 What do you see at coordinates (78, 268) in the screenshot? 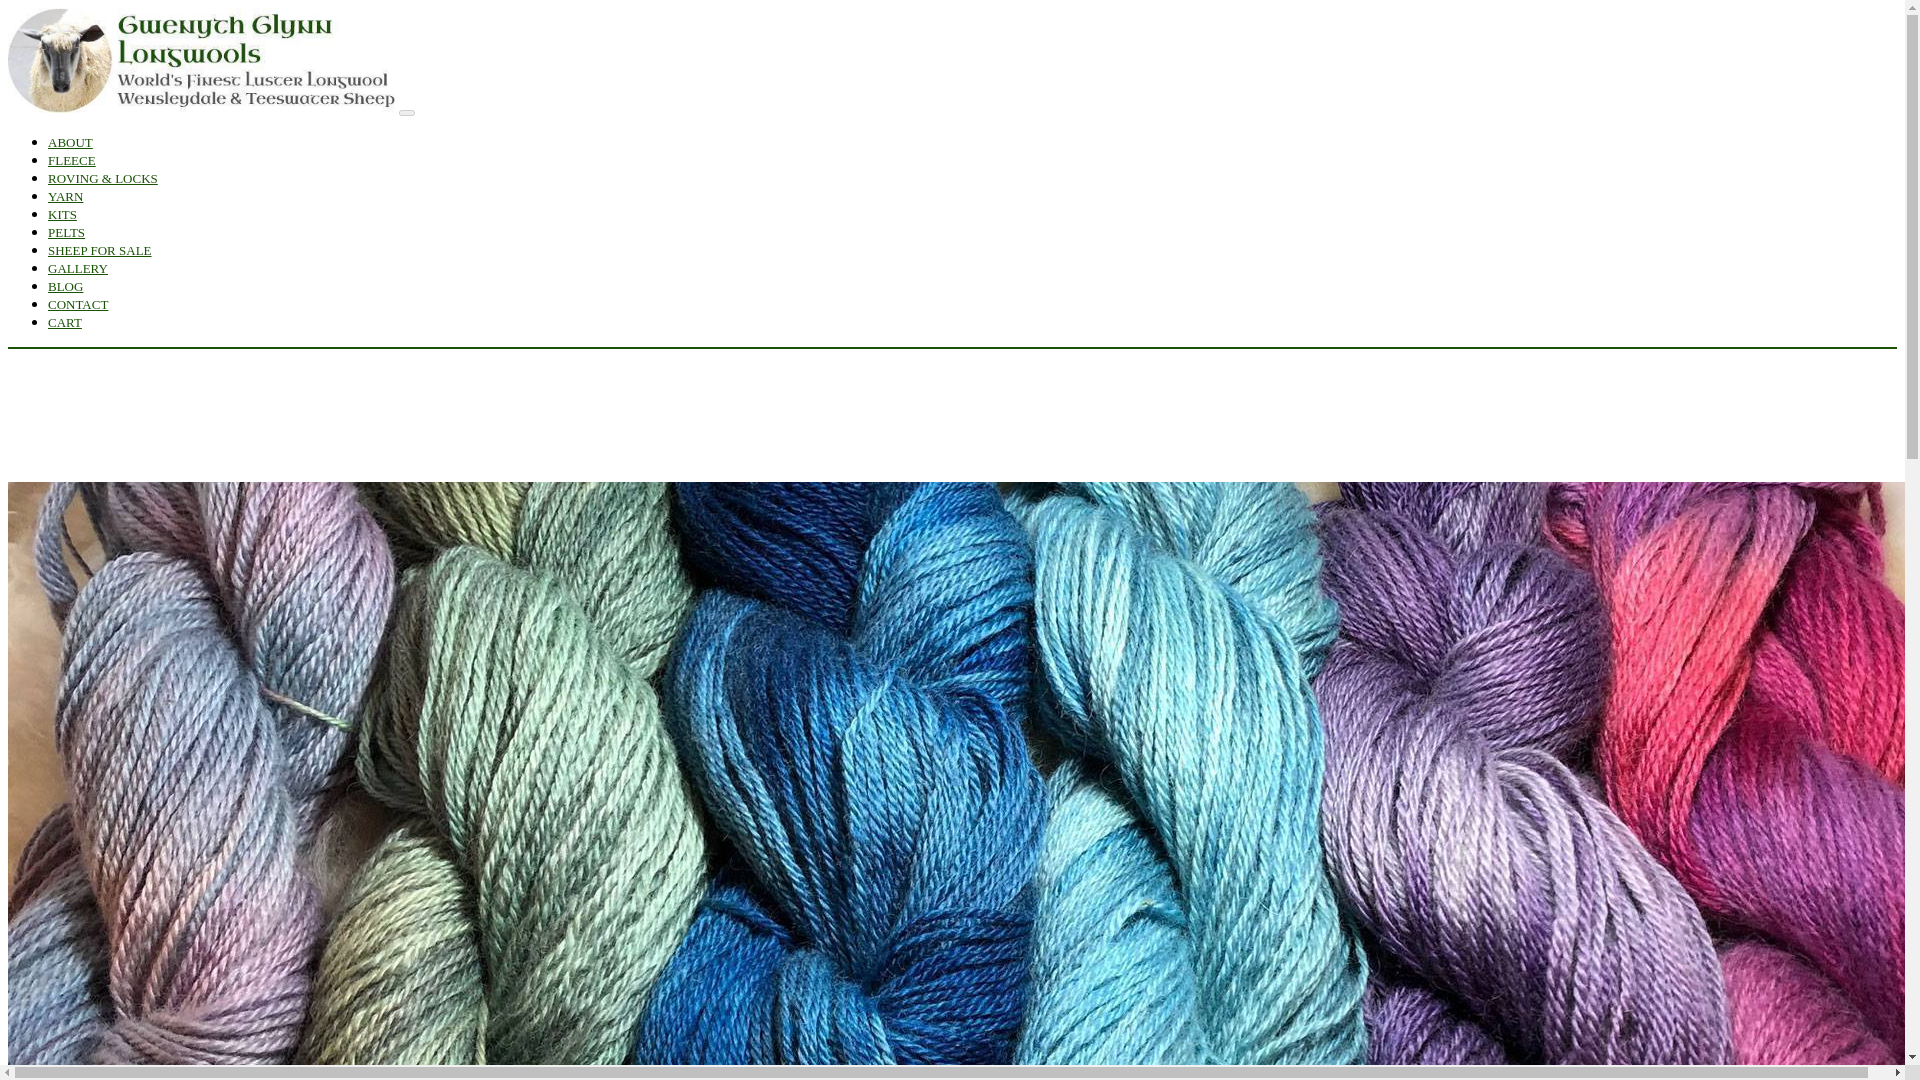
I see `GALLERY` at bounding box center [78, 268].